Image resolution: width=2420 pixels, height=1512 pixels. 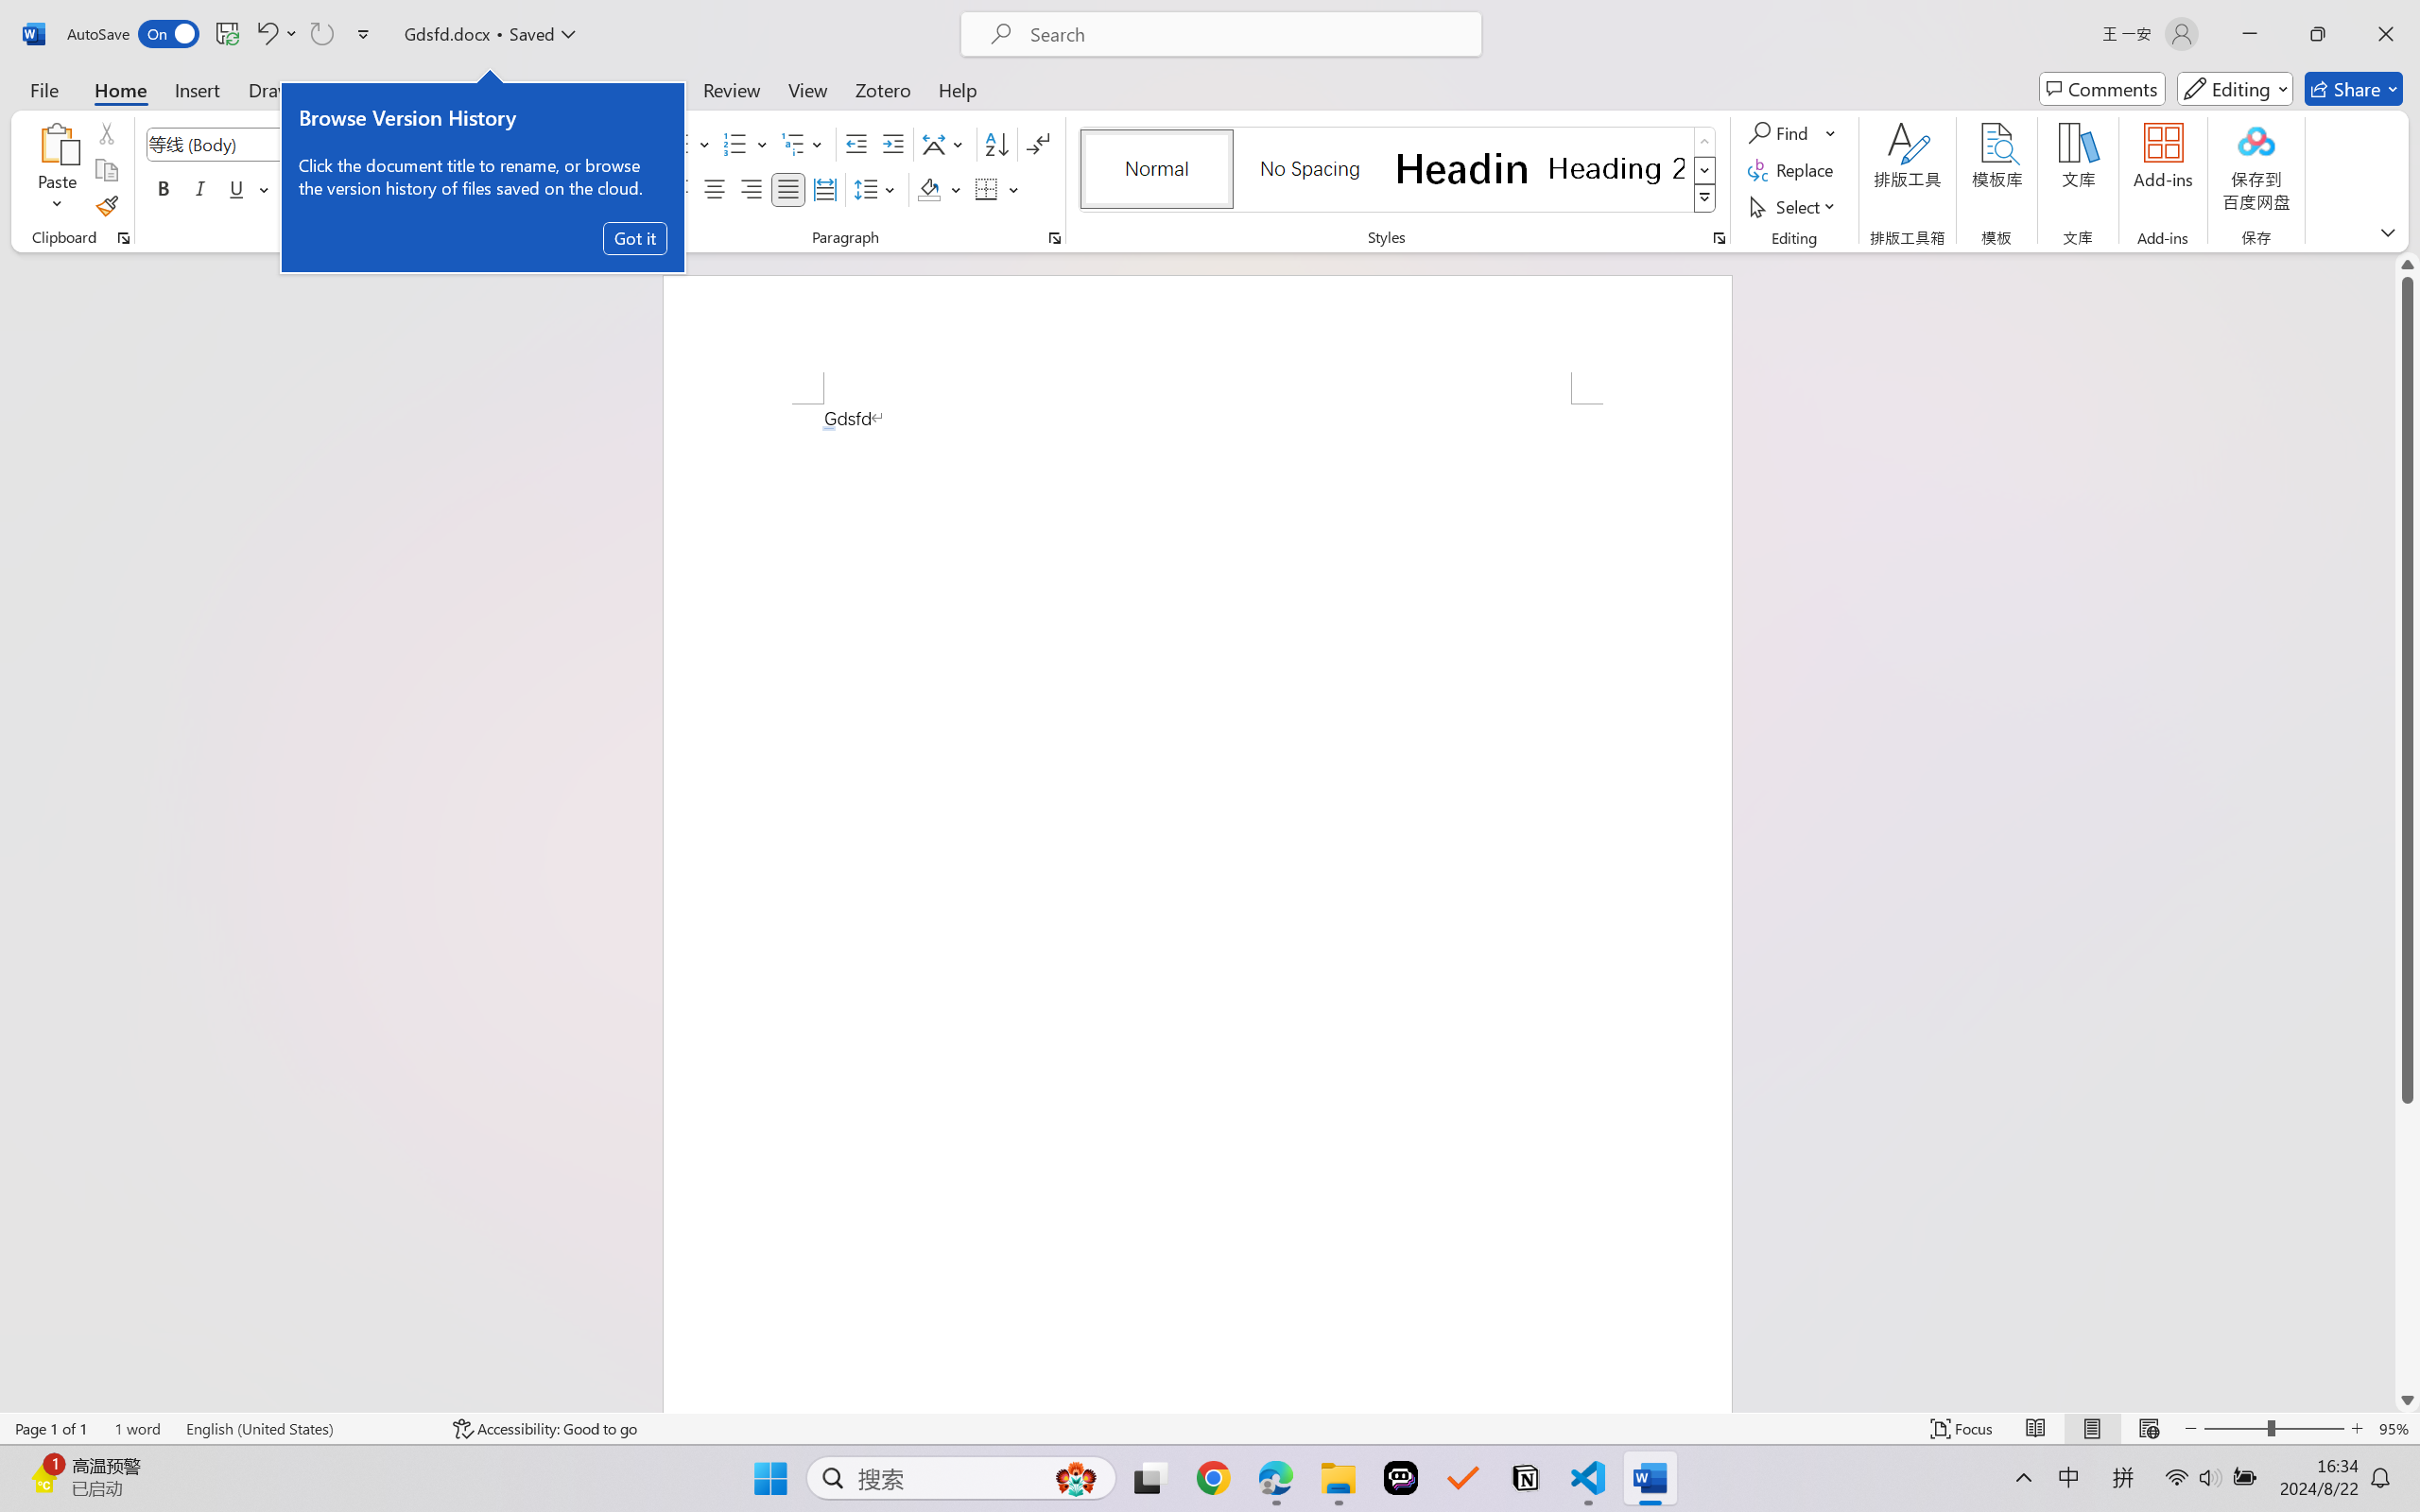 I want to click on Styles, so click(x=1705, y=198).